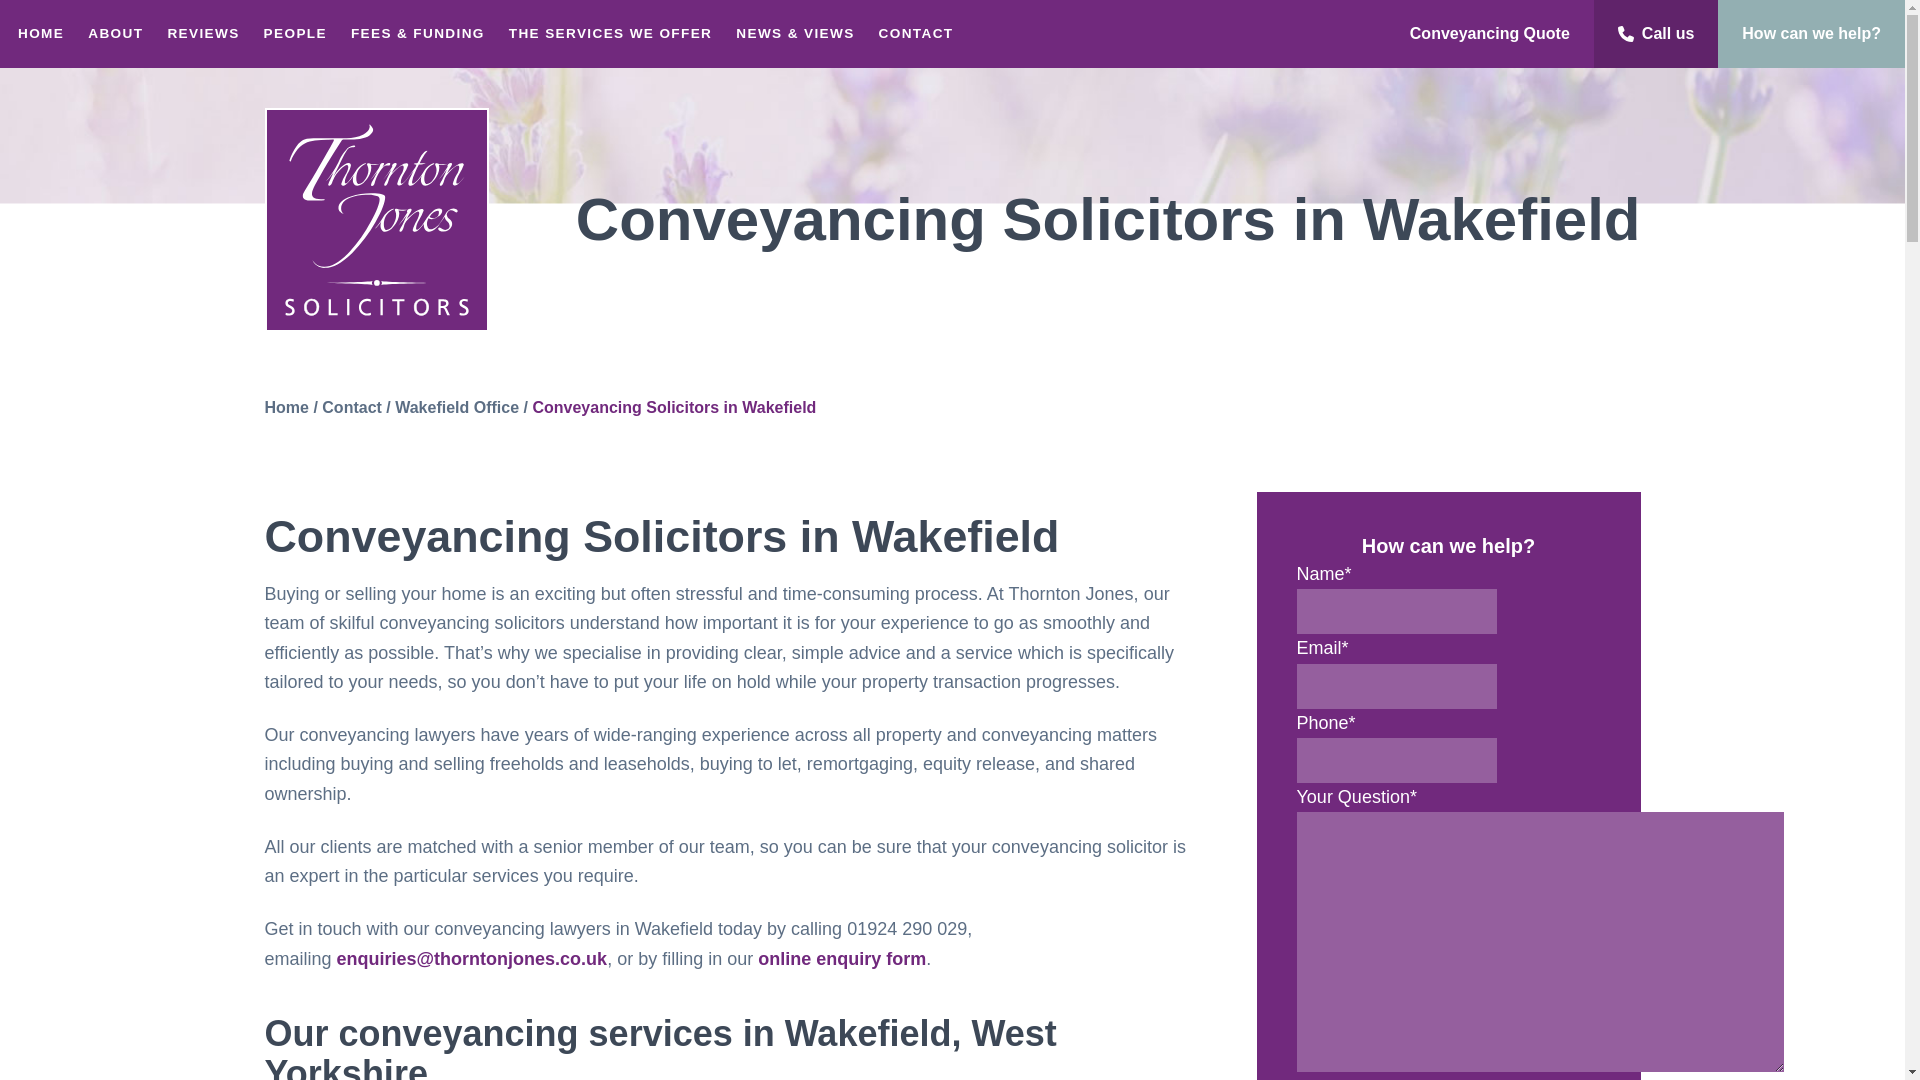  Describe the element at coordinates (203, 34) in the screenshot. I see `REVIEWS` at that location.